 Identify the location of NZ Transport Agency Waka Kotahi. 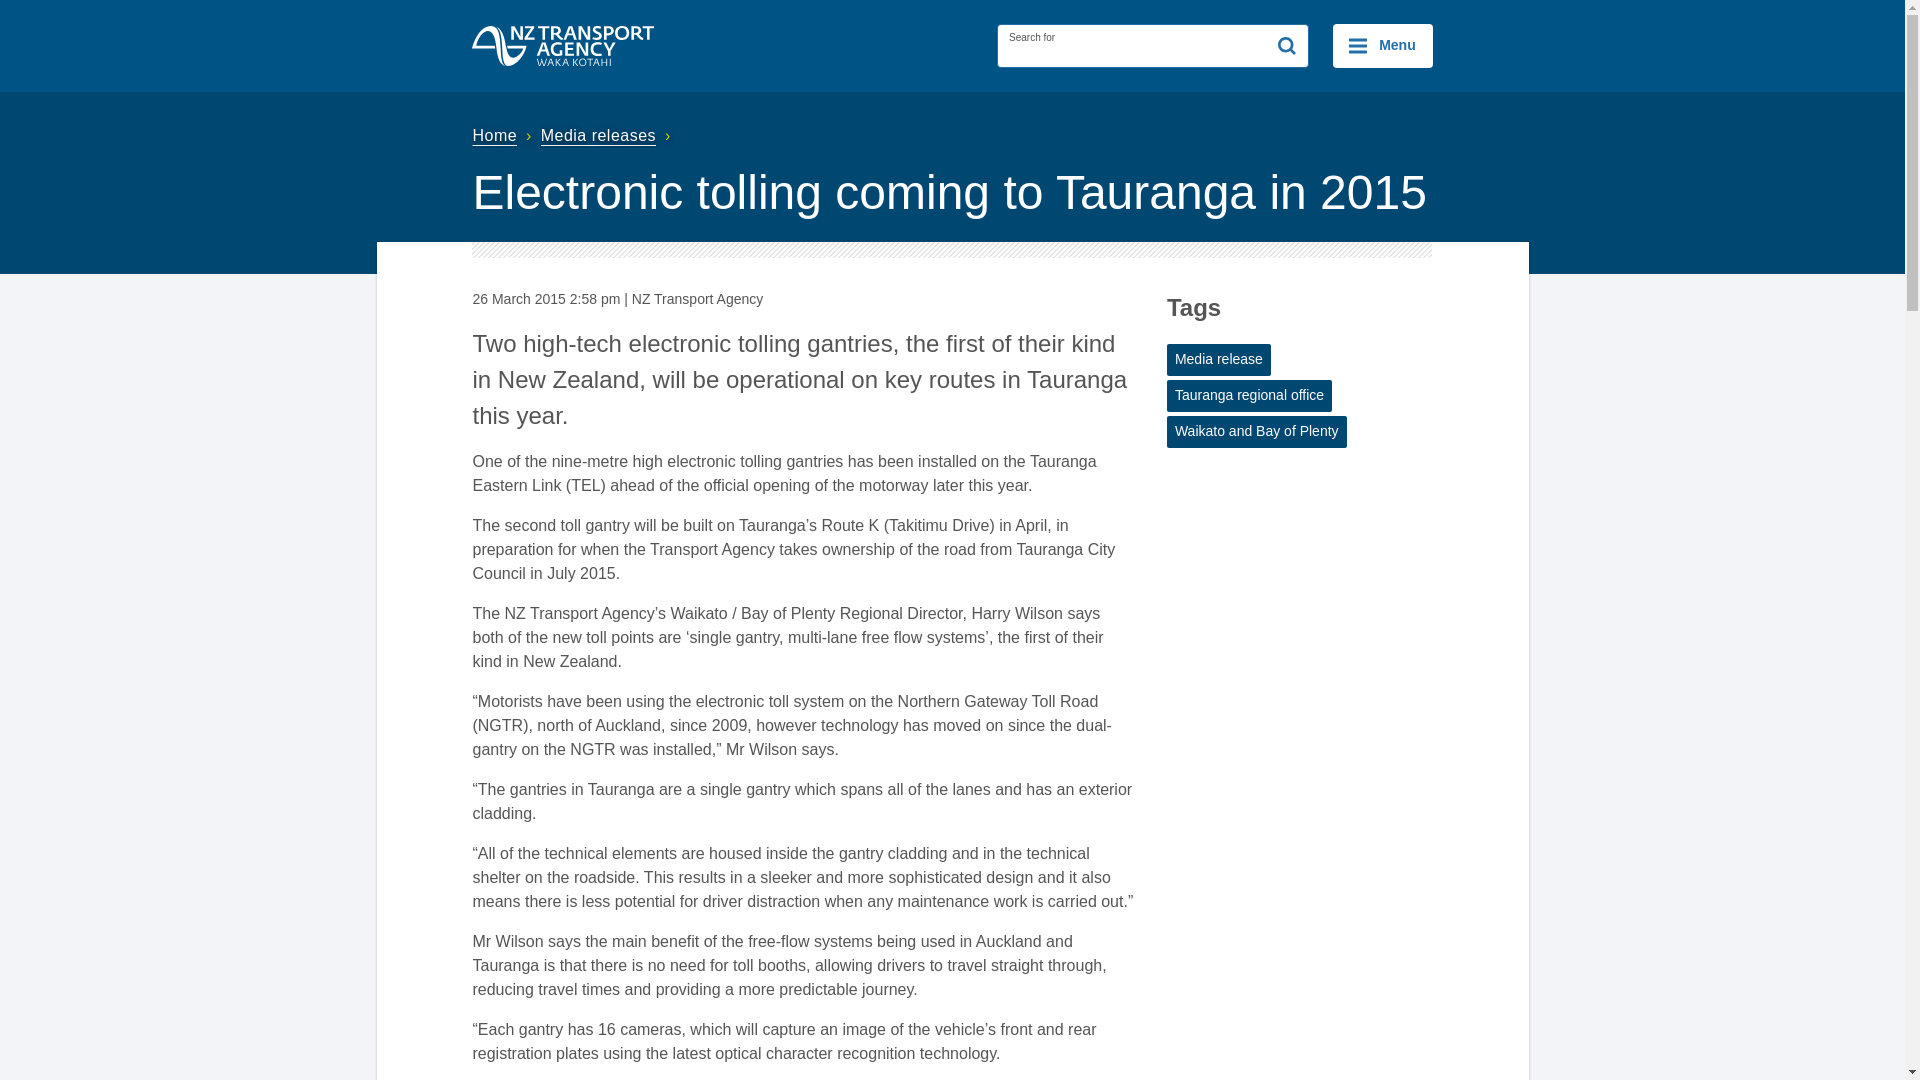
(563, 45).